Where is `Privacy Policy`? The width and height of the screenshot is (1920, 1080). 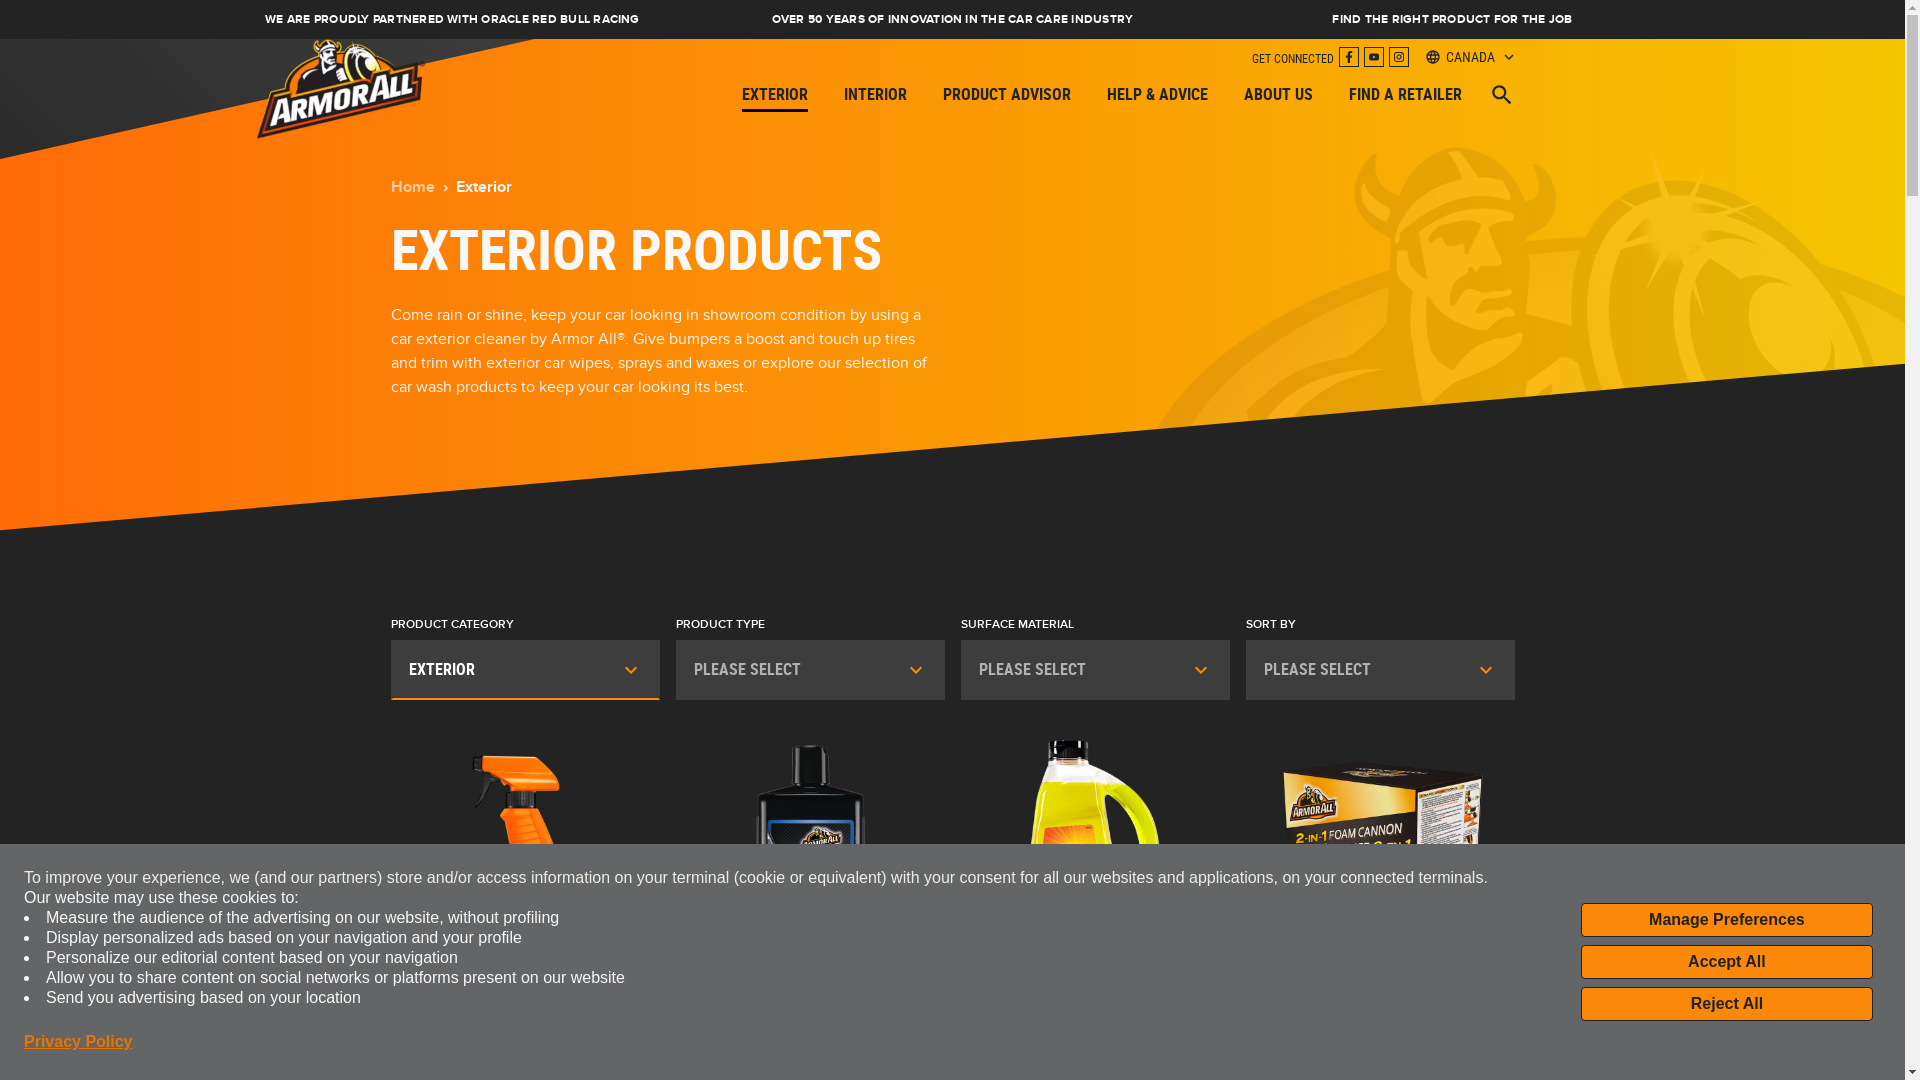
Privacy Policy is located at coordinates (78, 1042).